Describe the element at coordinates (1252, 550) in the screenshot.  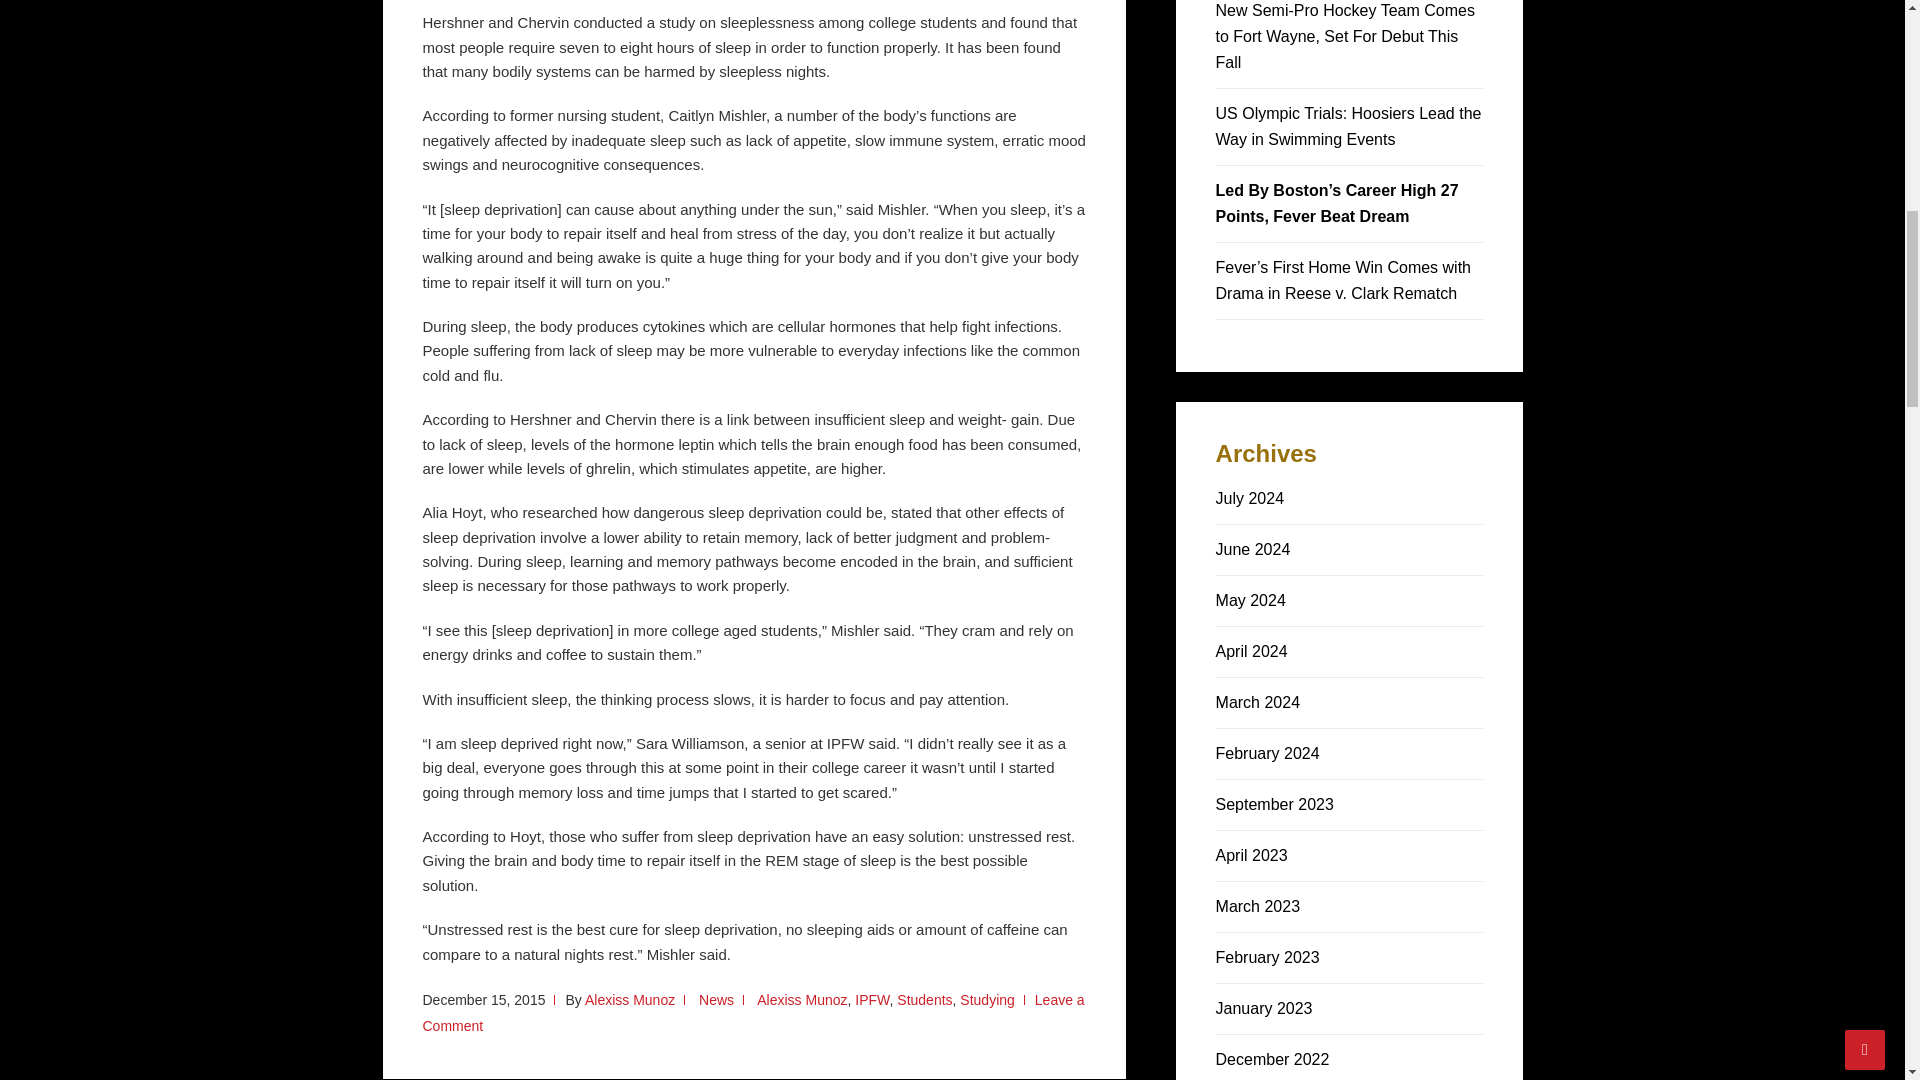
I see `June 2024` at that location.